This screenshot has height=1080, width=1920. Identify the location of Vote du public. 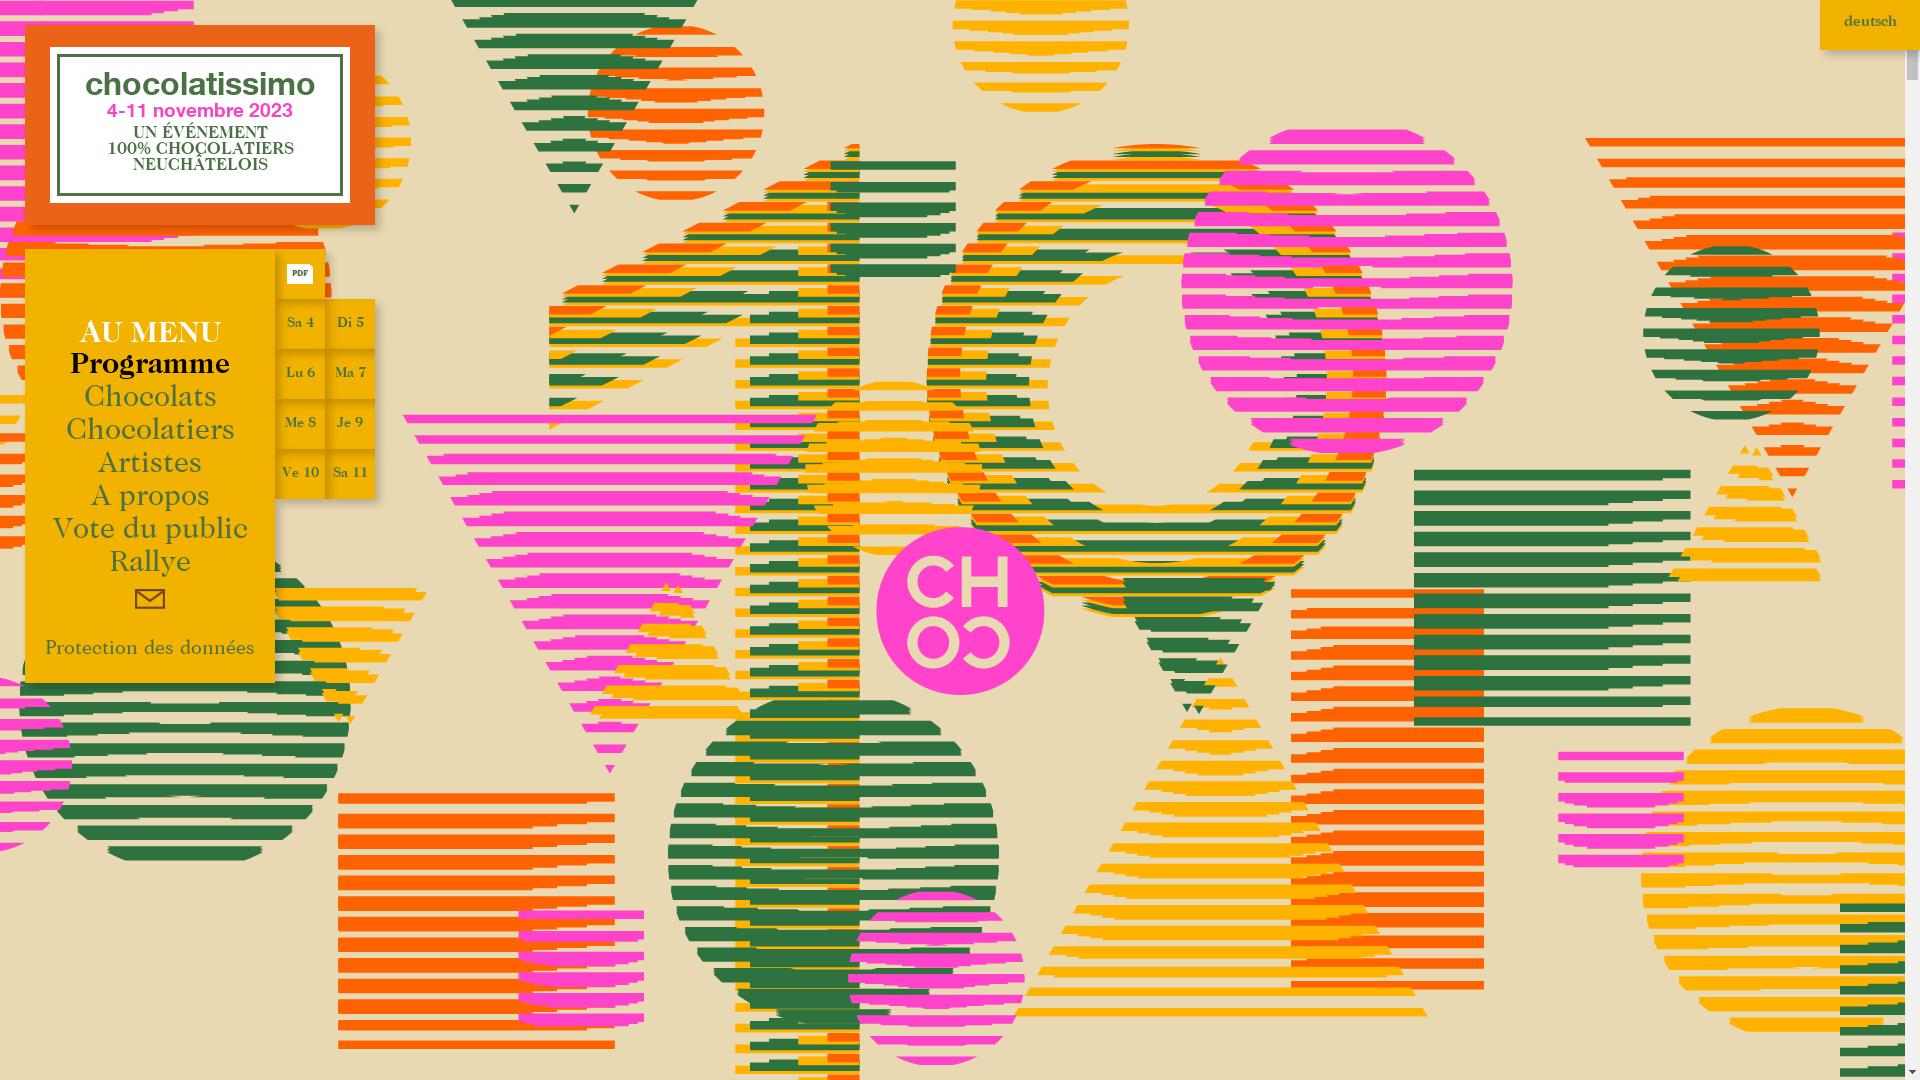
(149, 530).